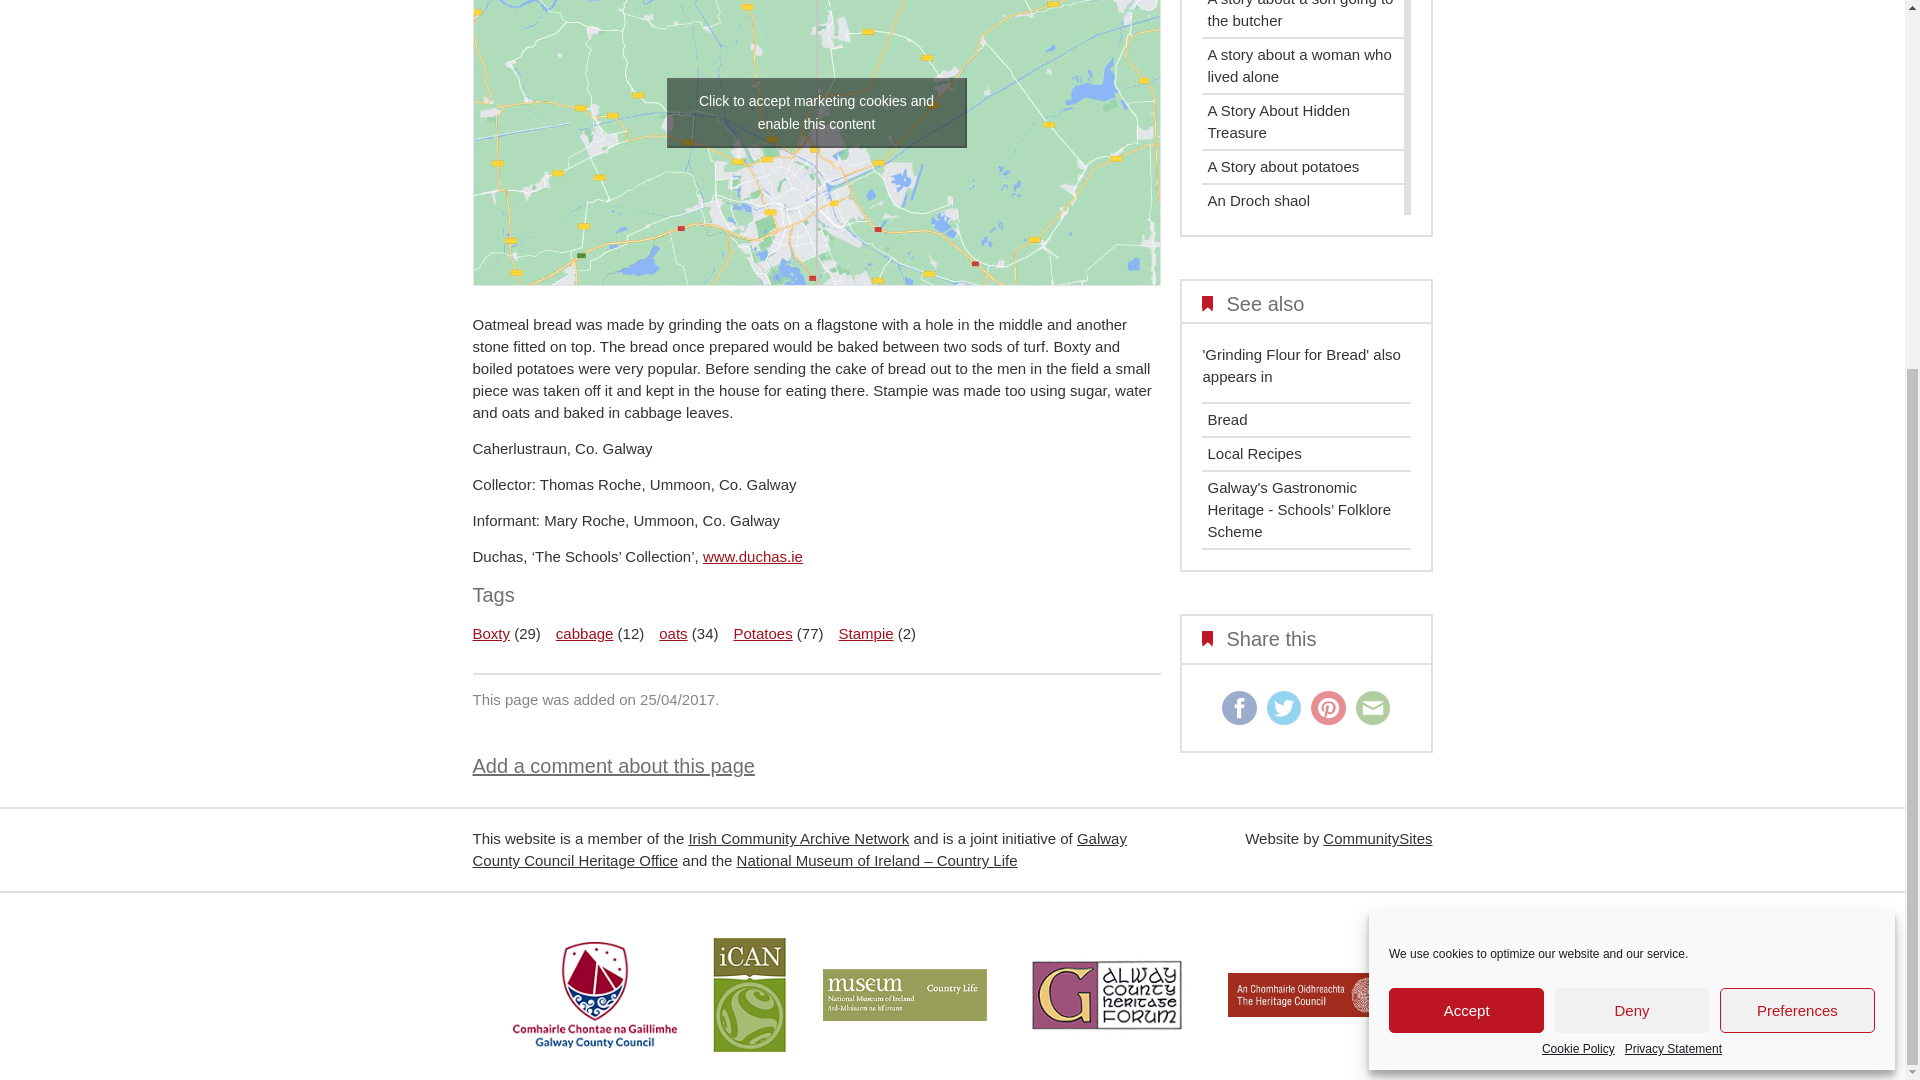  Describe the element at coordinates (1578, 498) in the screenshot. I see `Cookie Policy` at that location.